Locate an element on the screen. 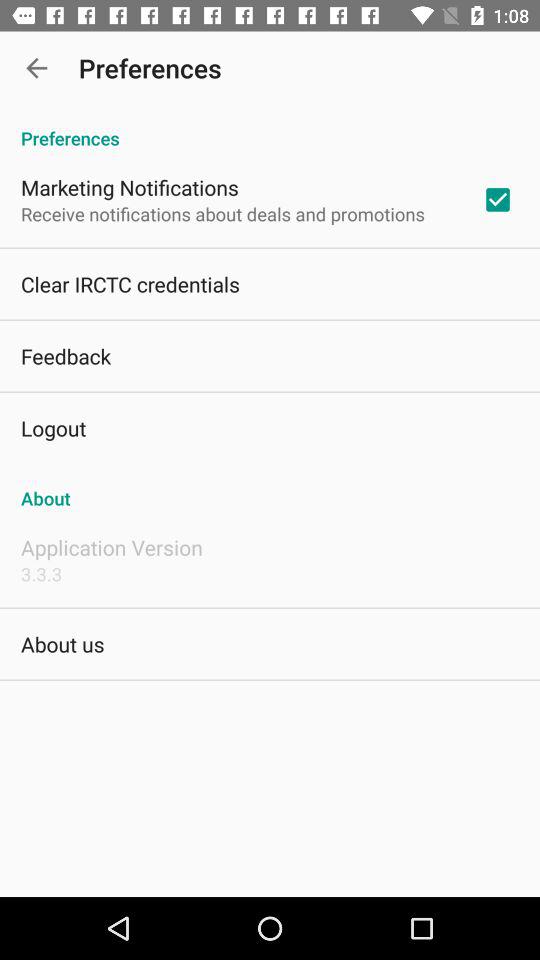  select the item below the about icon is located at coordinates (112, 547).